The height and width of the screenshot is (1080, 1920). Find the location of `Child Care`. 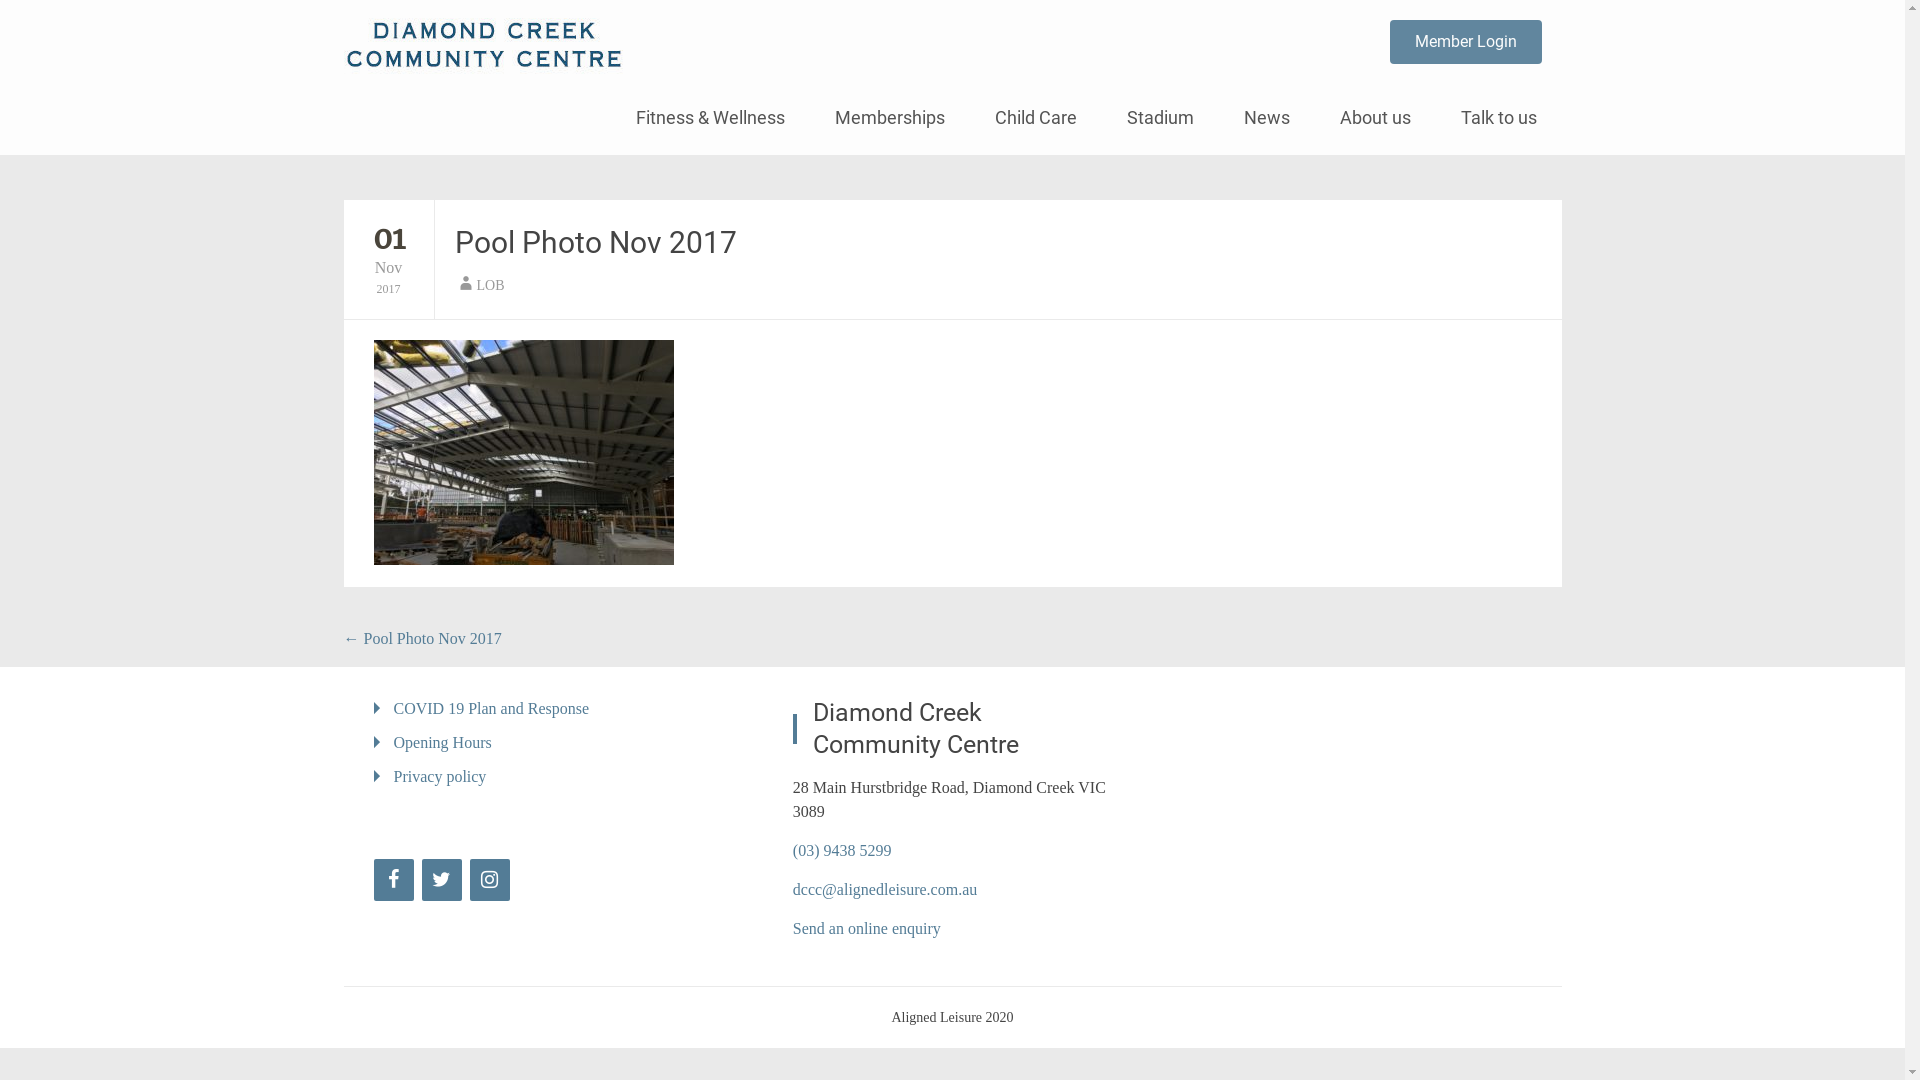

Child Care is located at coordinates (1036, 118).